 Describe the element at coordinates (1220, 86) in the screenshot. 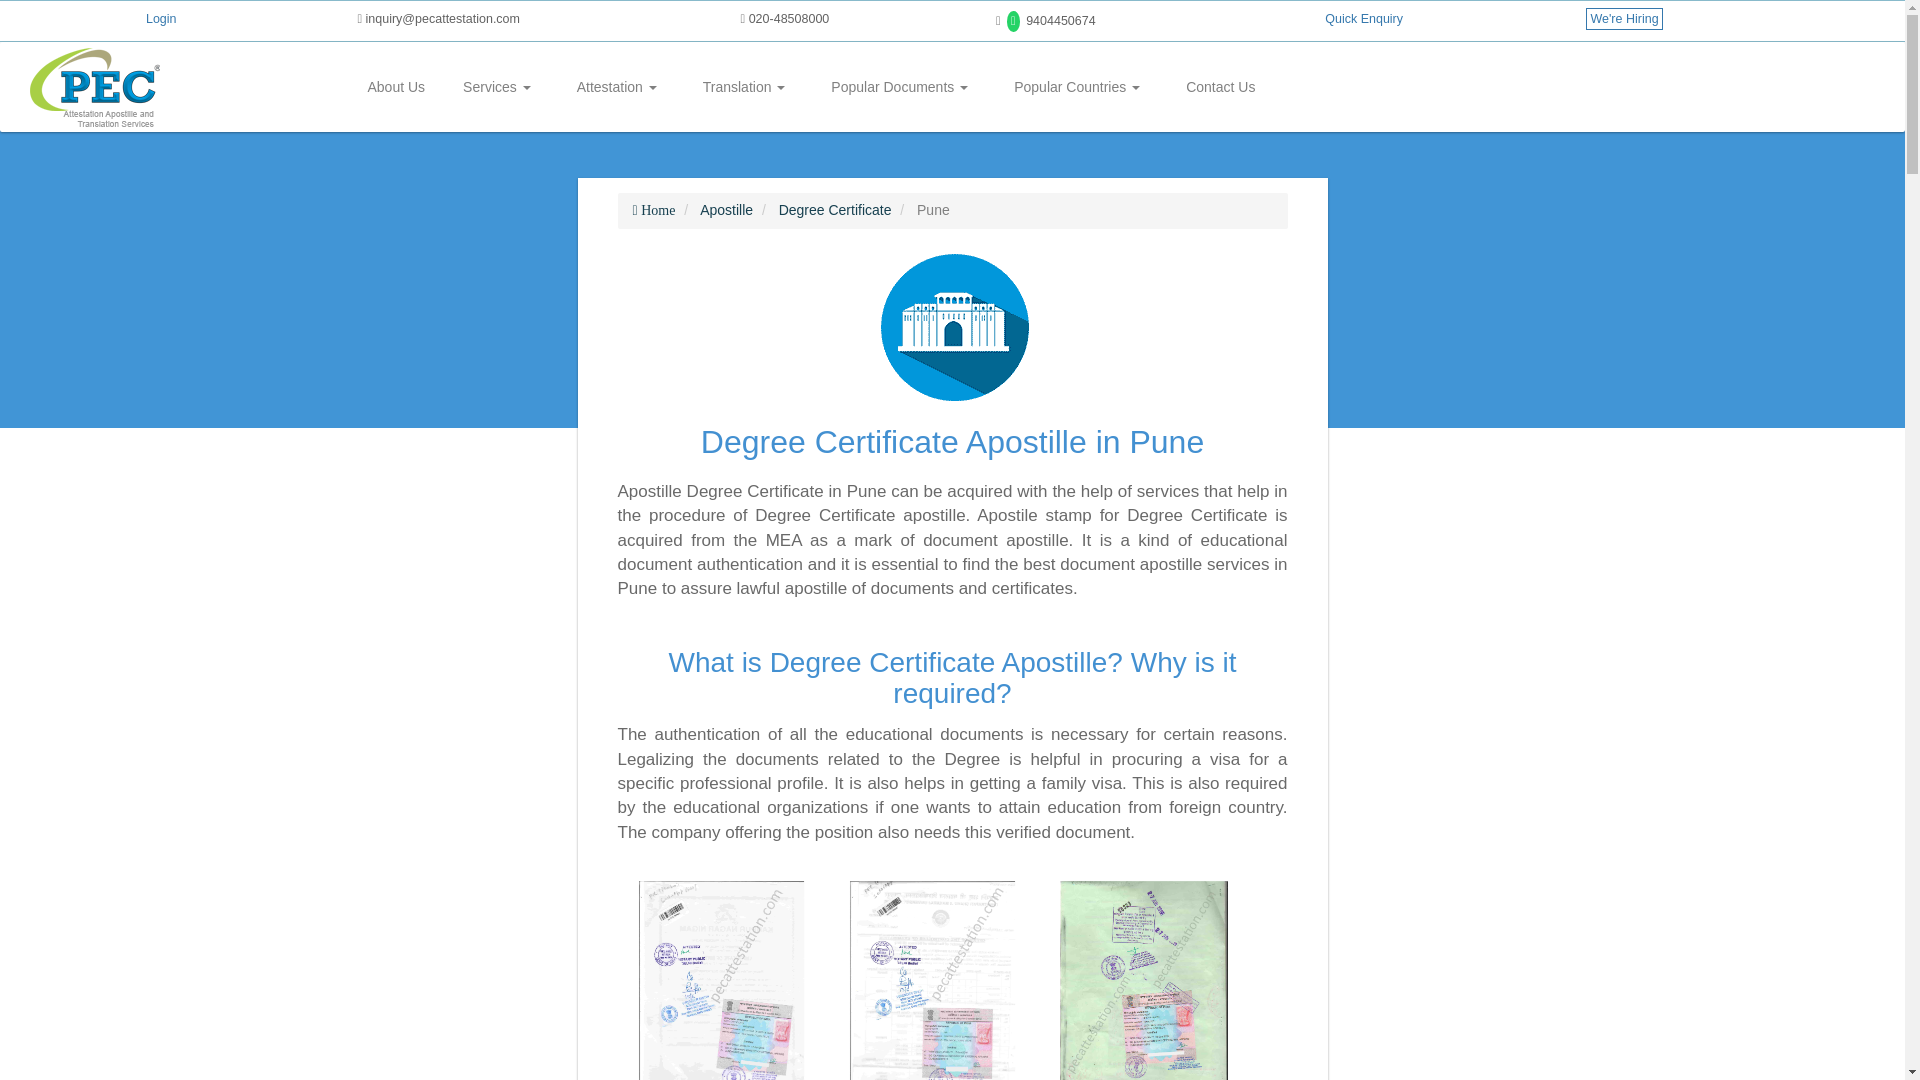

I see `Contact Us` at that location.